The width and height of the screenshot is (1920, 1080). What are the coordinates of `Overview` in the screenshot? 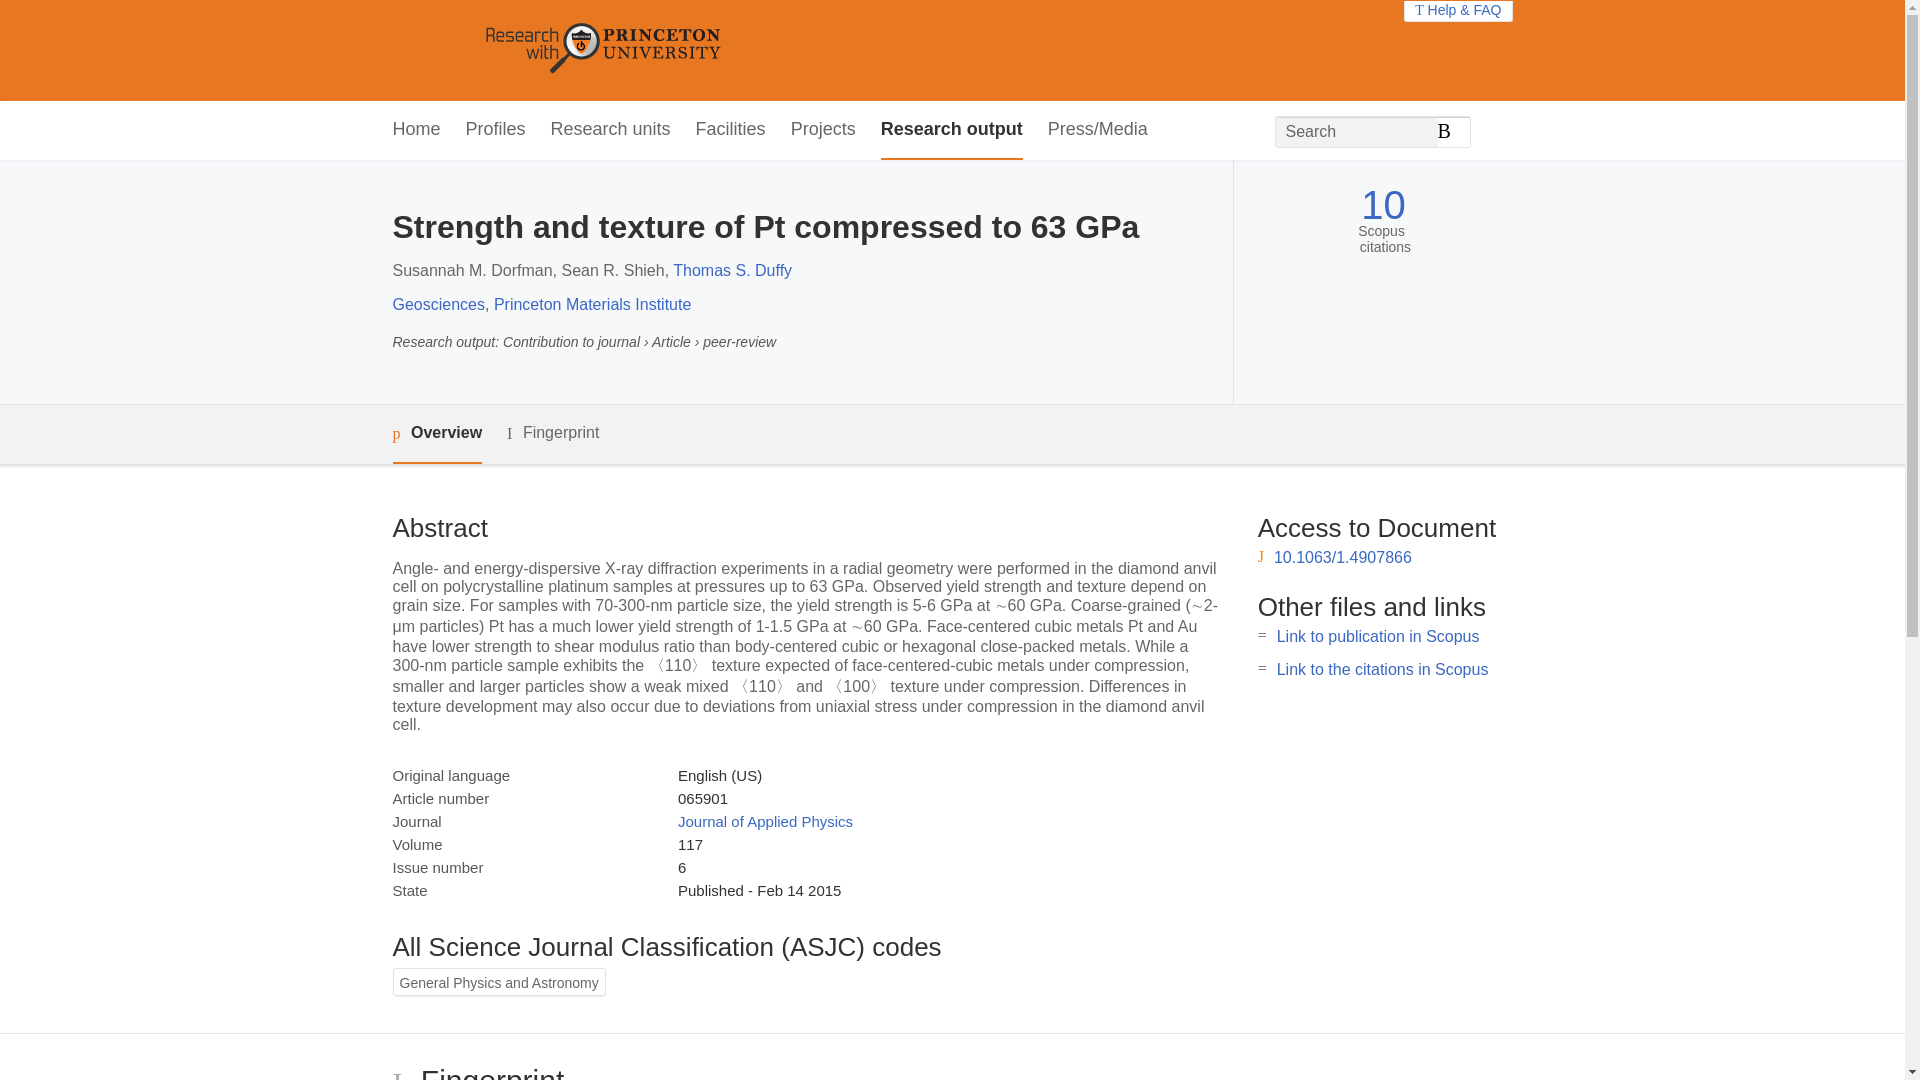 It's located at (436, 434).